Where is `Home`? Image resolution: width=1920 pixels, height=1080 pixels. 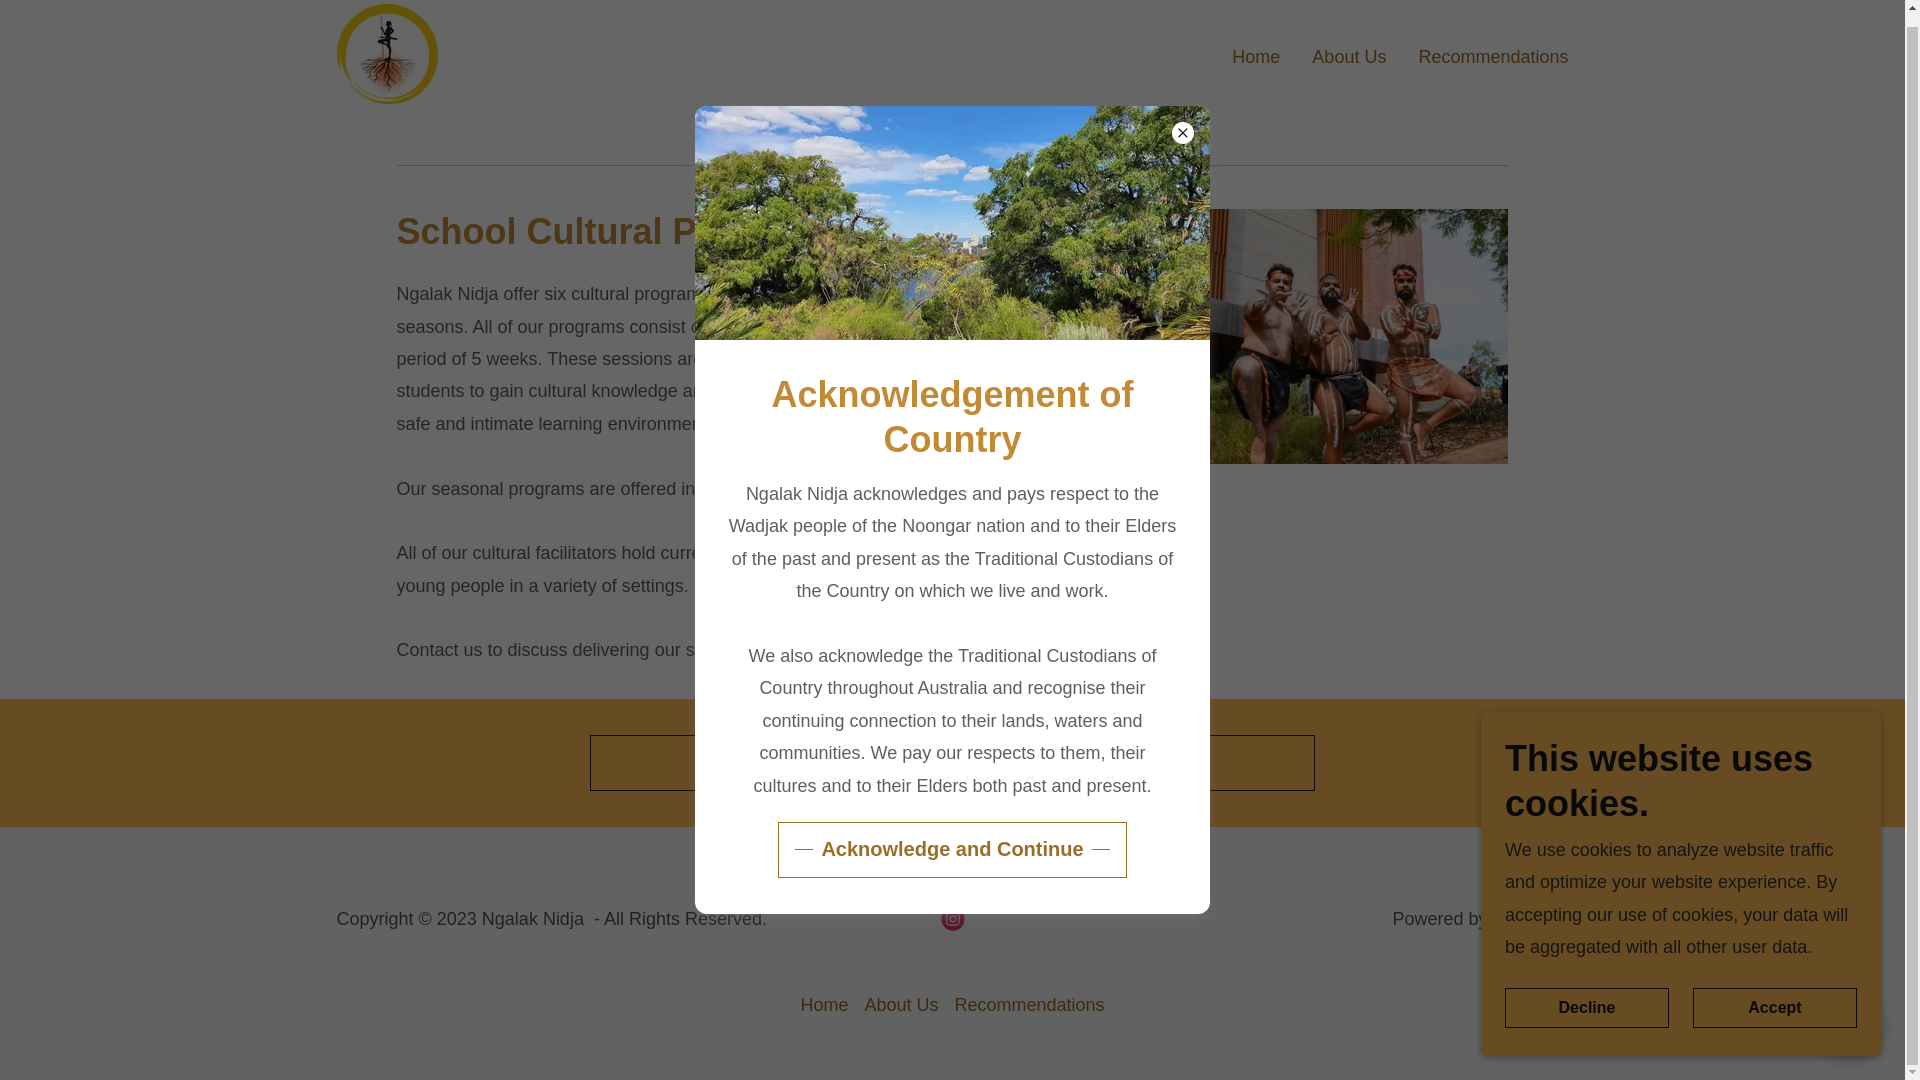
Home is located at coordinates (1256, 54).